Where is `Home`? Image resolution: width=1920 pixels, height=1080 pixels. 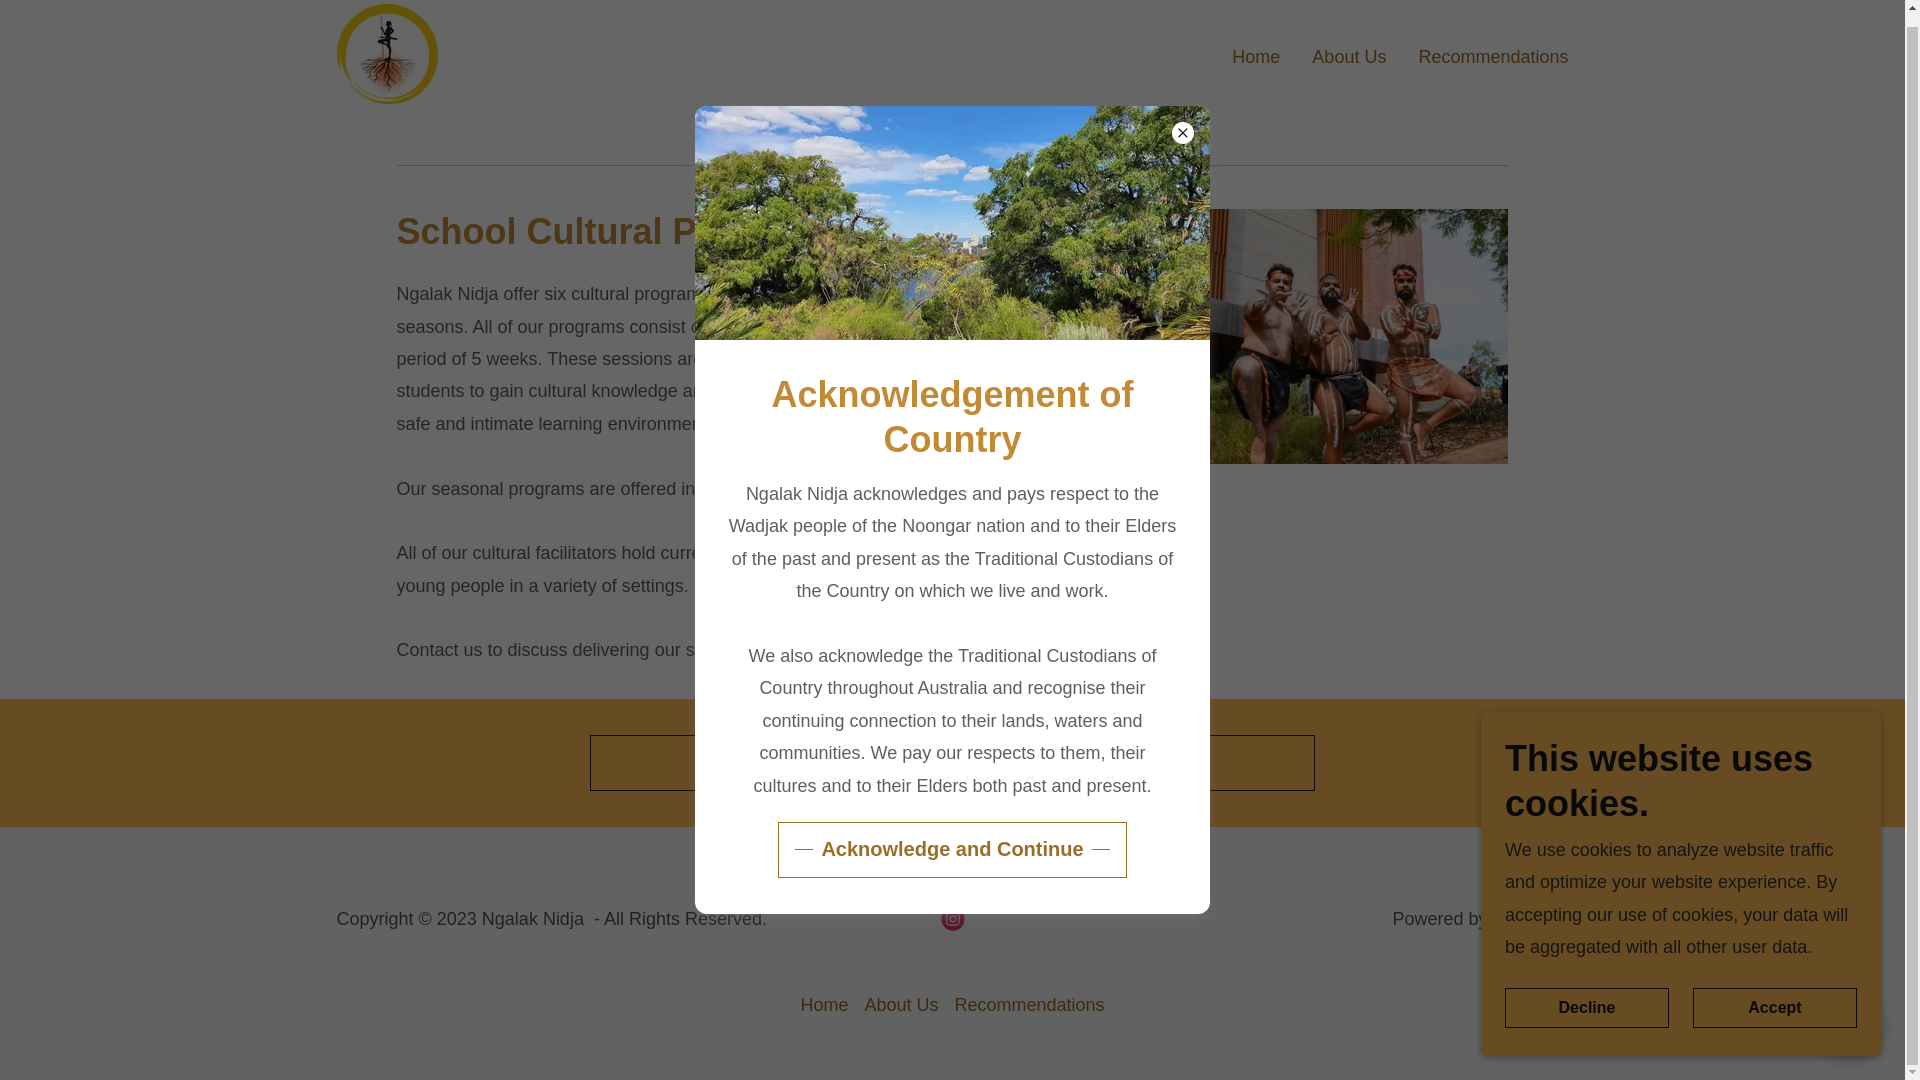
Home is located at coordinates (1256, 54).